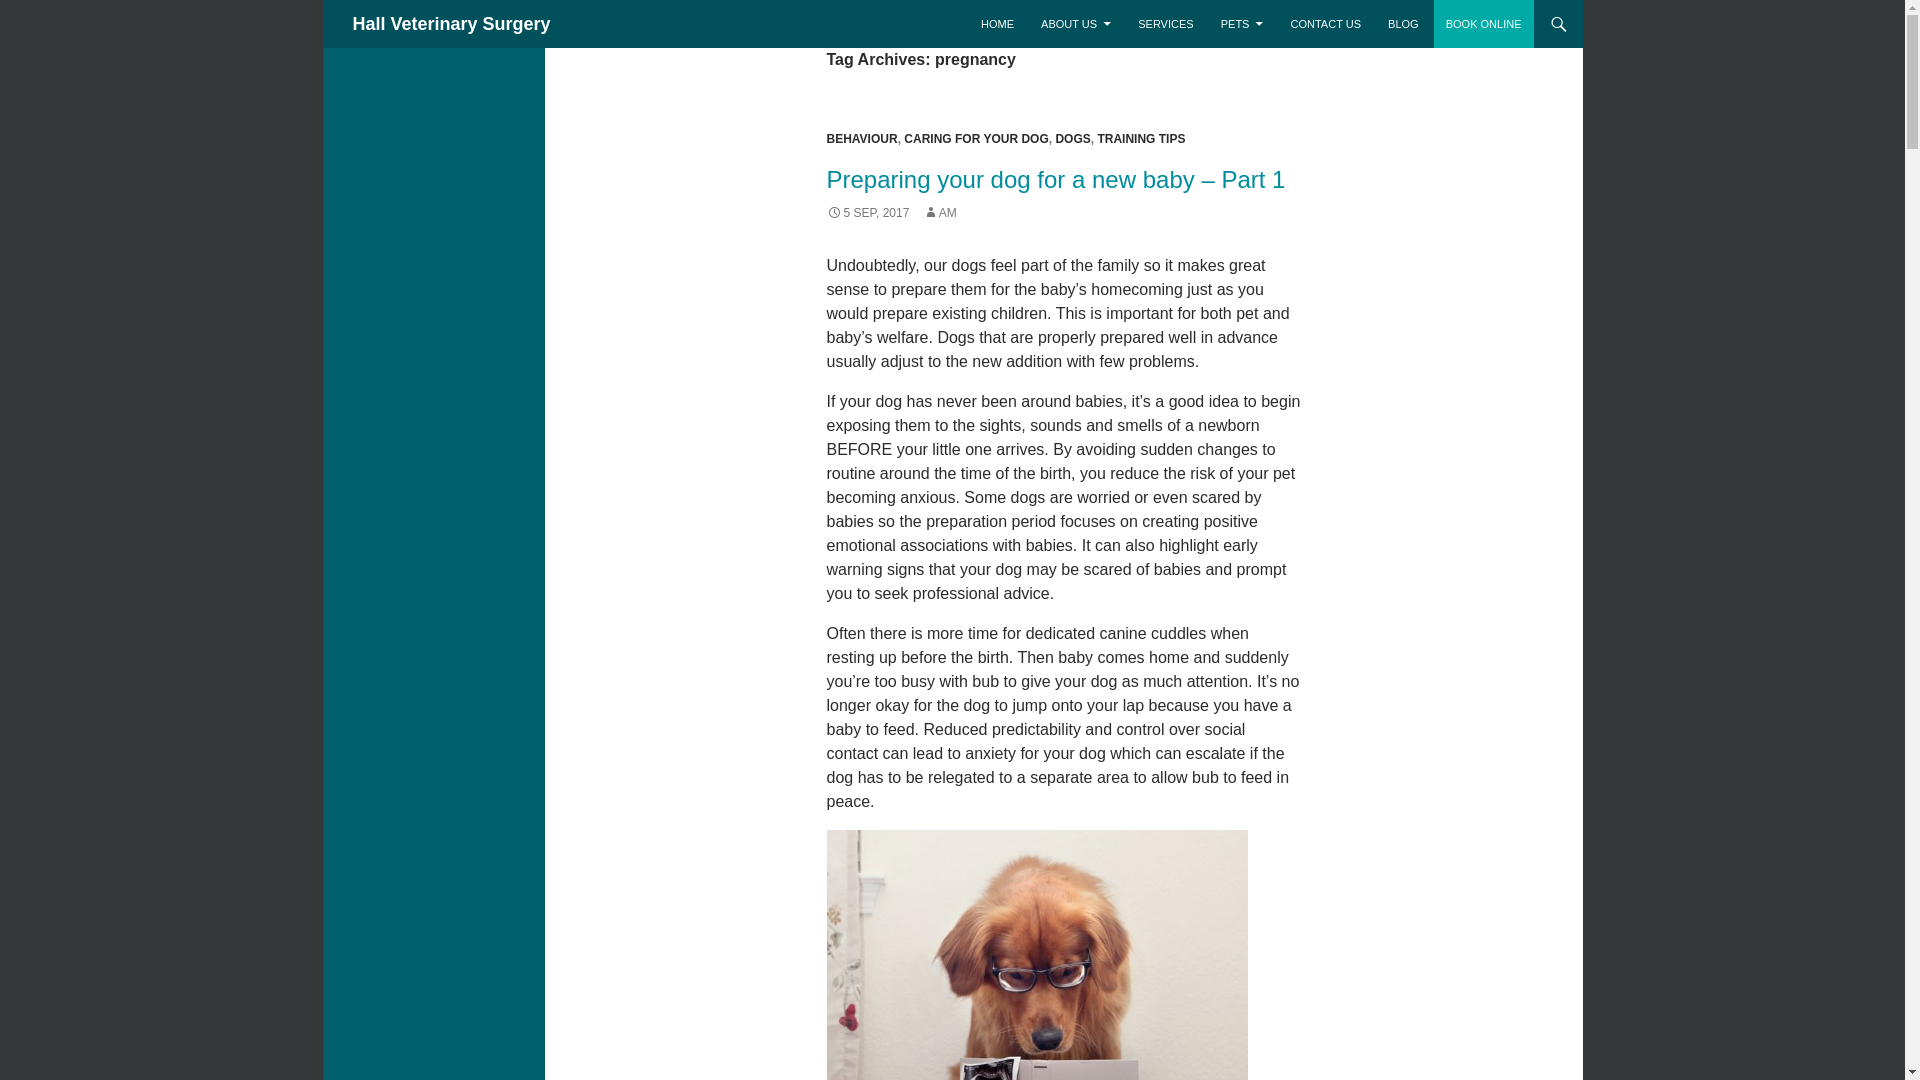 The height and width of the screenshot is (1080, 1920). I want to click on DOGS, so click(1072, 138).